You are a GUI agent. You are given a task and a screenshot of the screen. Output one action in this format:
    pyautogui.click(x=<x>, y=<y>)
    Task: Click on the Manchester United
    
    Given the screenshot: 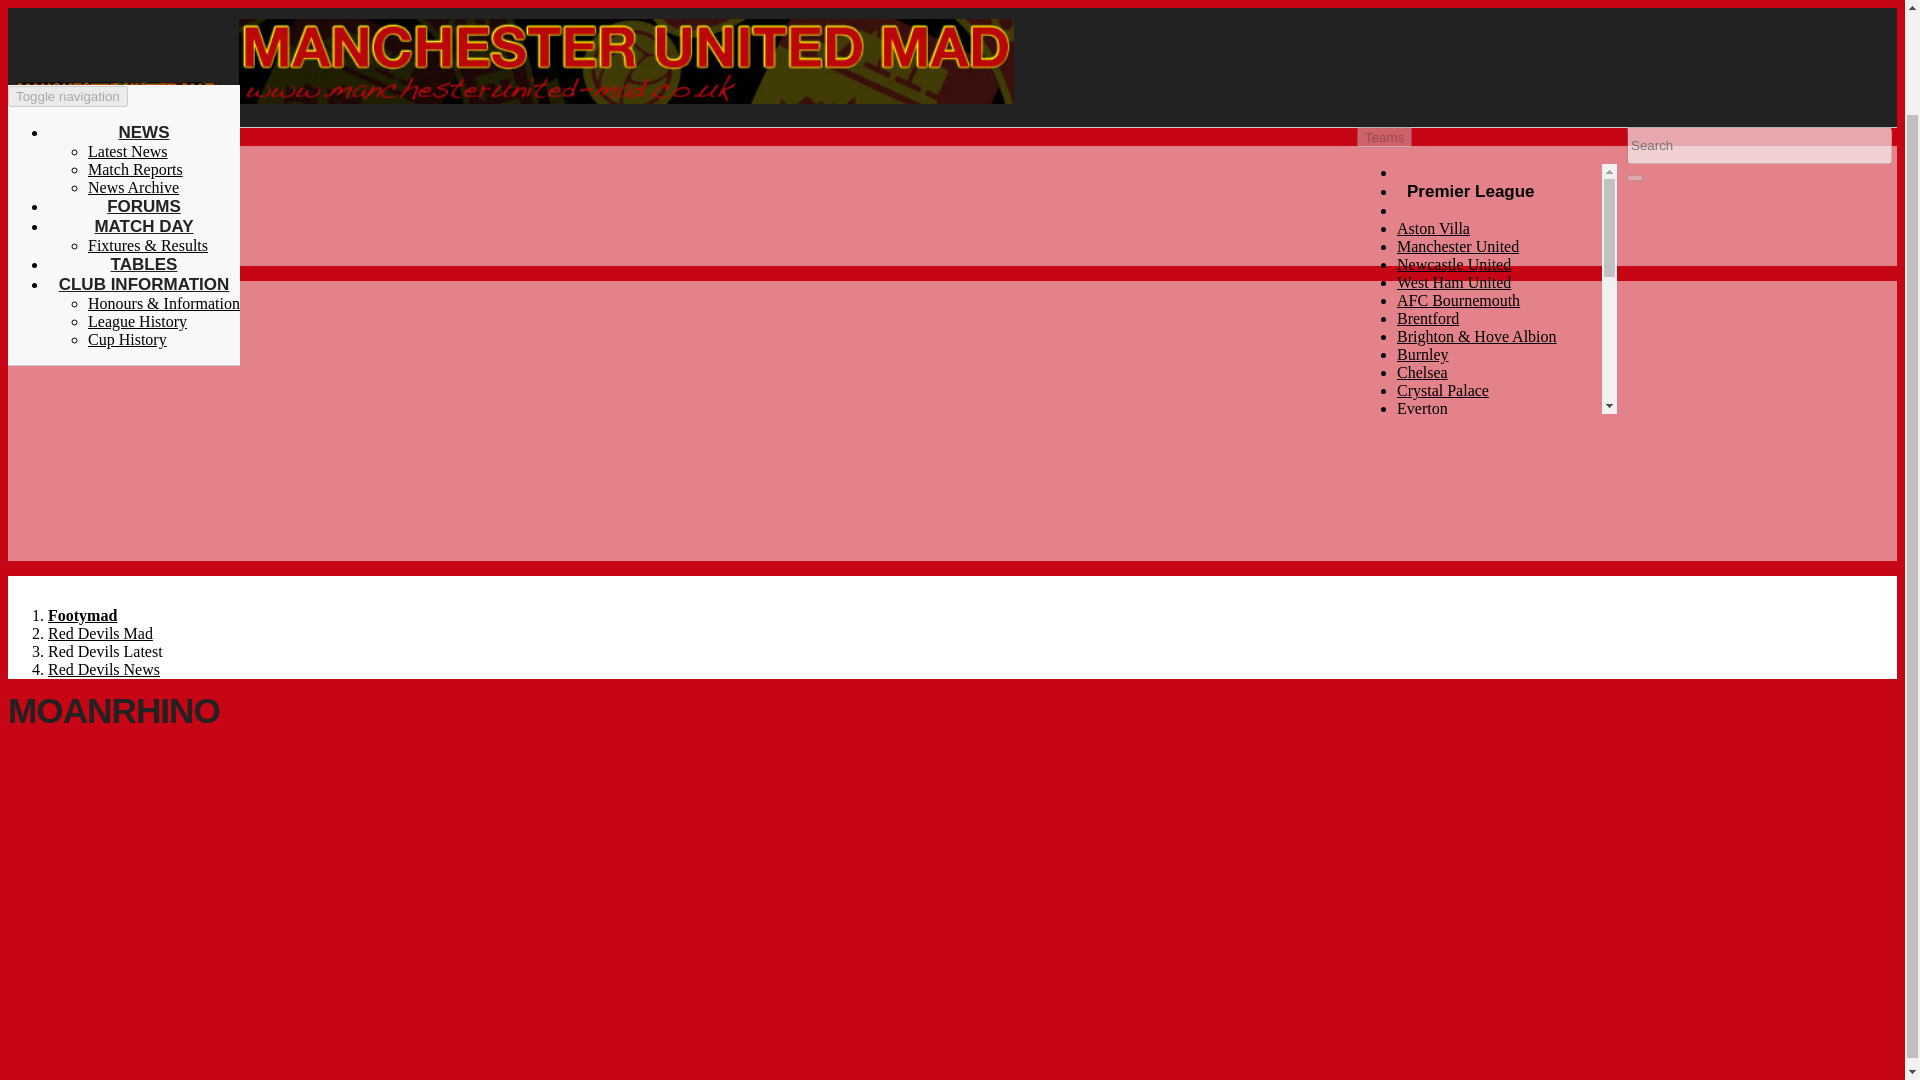 What is the action you would take?
    pyautogui.click(x=1458, y=246)
    